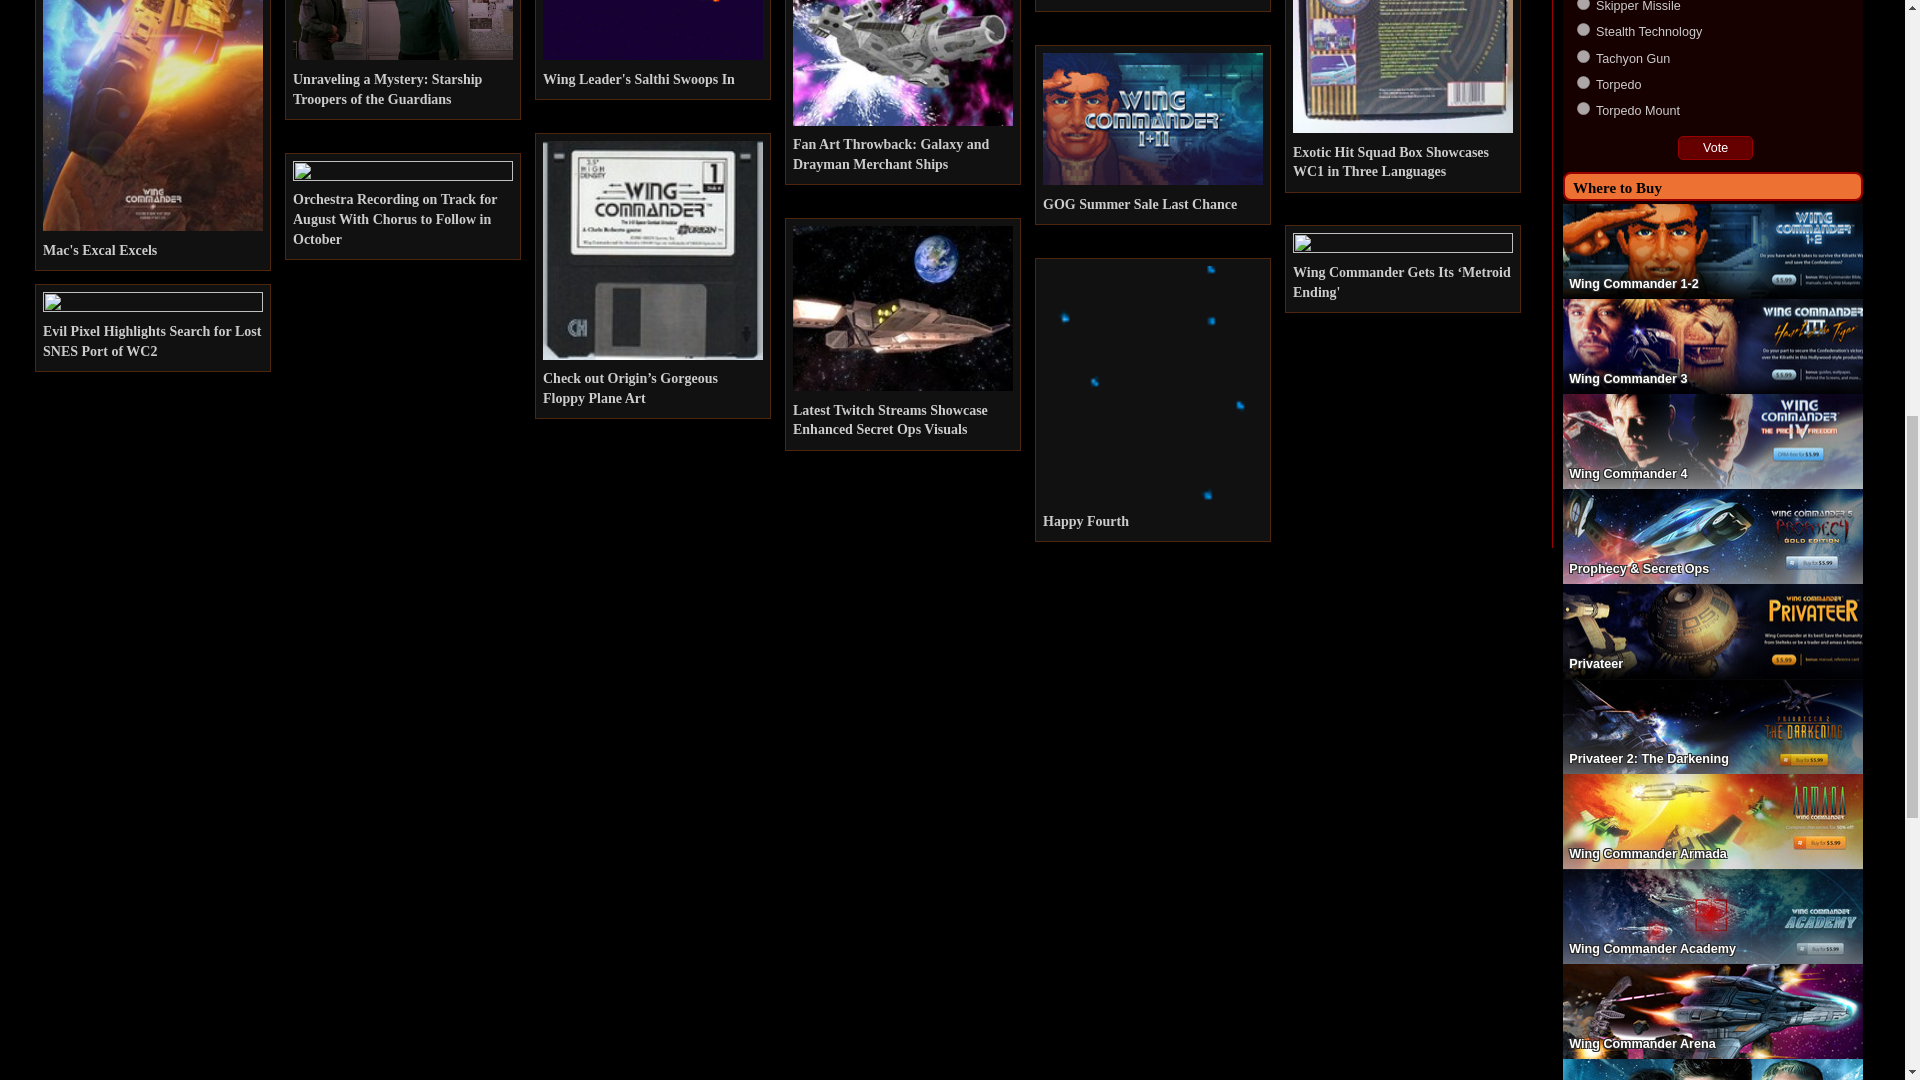  I want to click on 9, so click(1582, 56).